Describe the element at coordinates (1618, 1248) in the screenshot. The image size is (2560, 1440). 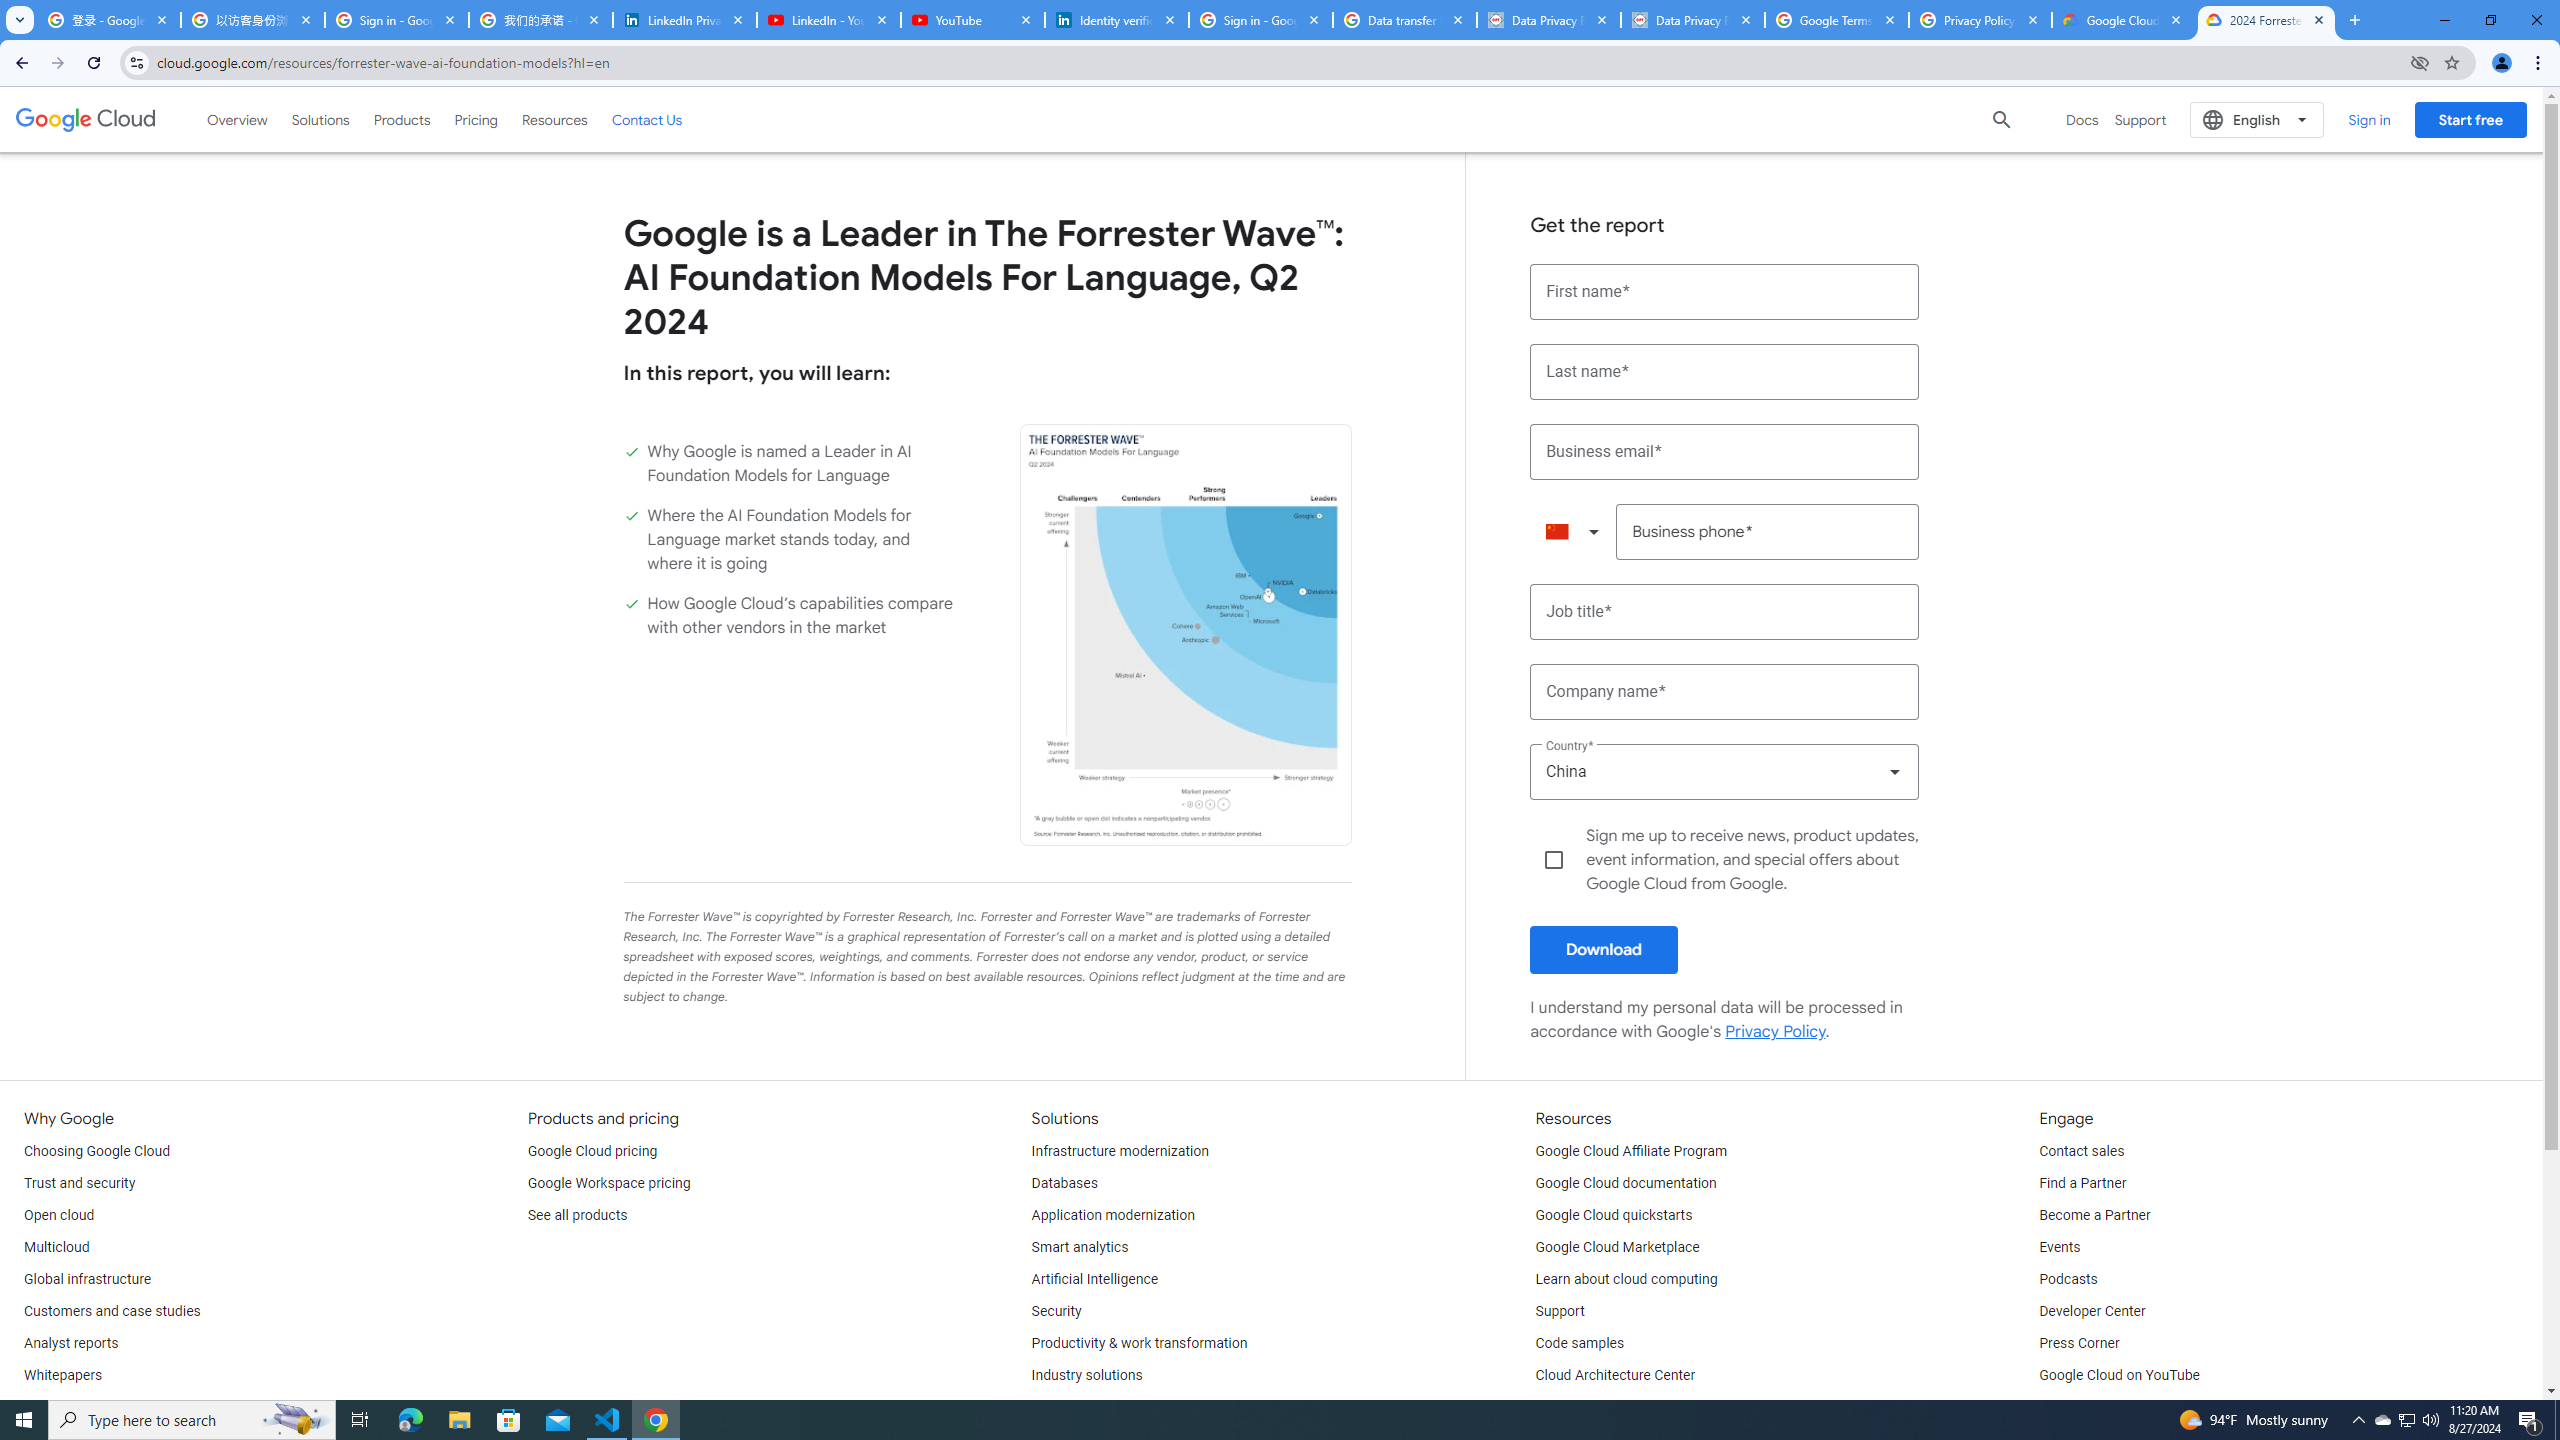
I see `Google Cloud Marketplace` at that location.